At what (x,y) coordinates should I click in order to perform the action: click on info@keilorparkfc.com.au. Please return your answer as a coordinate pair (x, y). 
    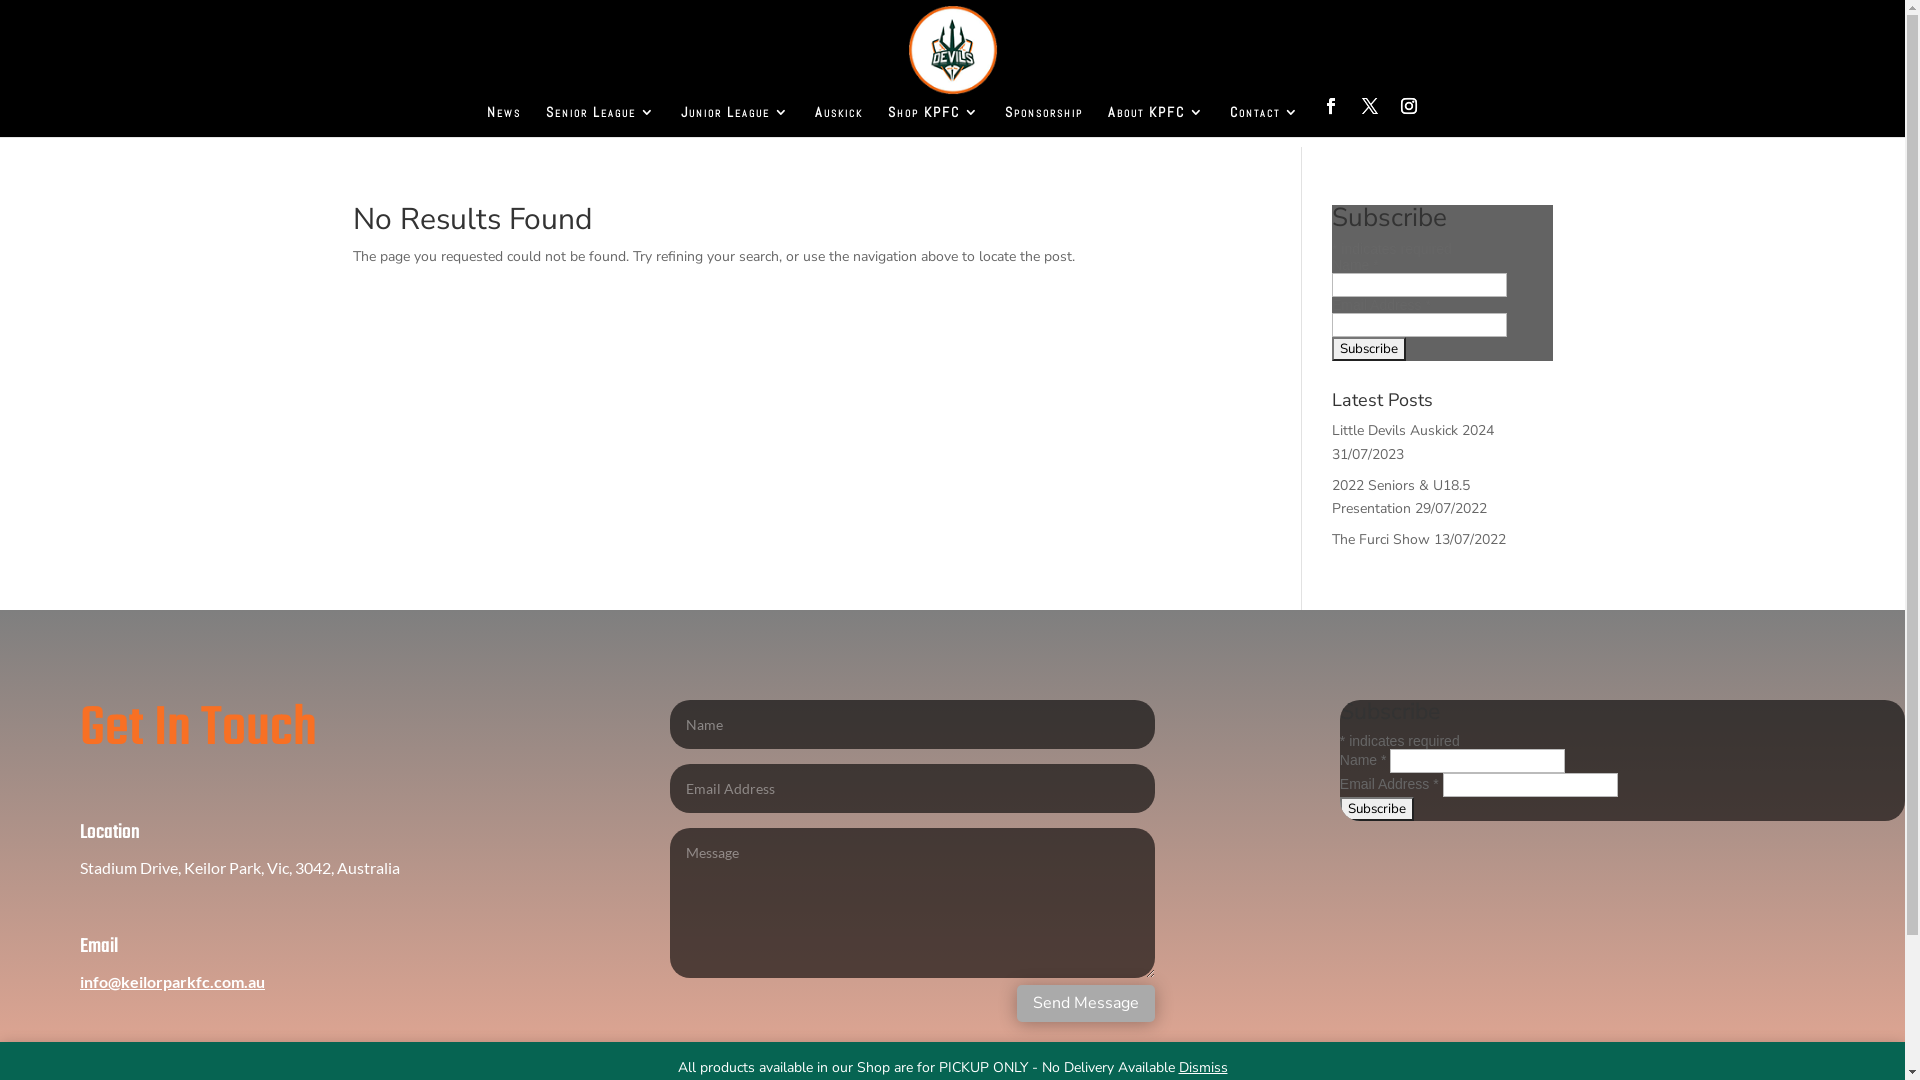
    Looking at the image, I should click on (172, 982).